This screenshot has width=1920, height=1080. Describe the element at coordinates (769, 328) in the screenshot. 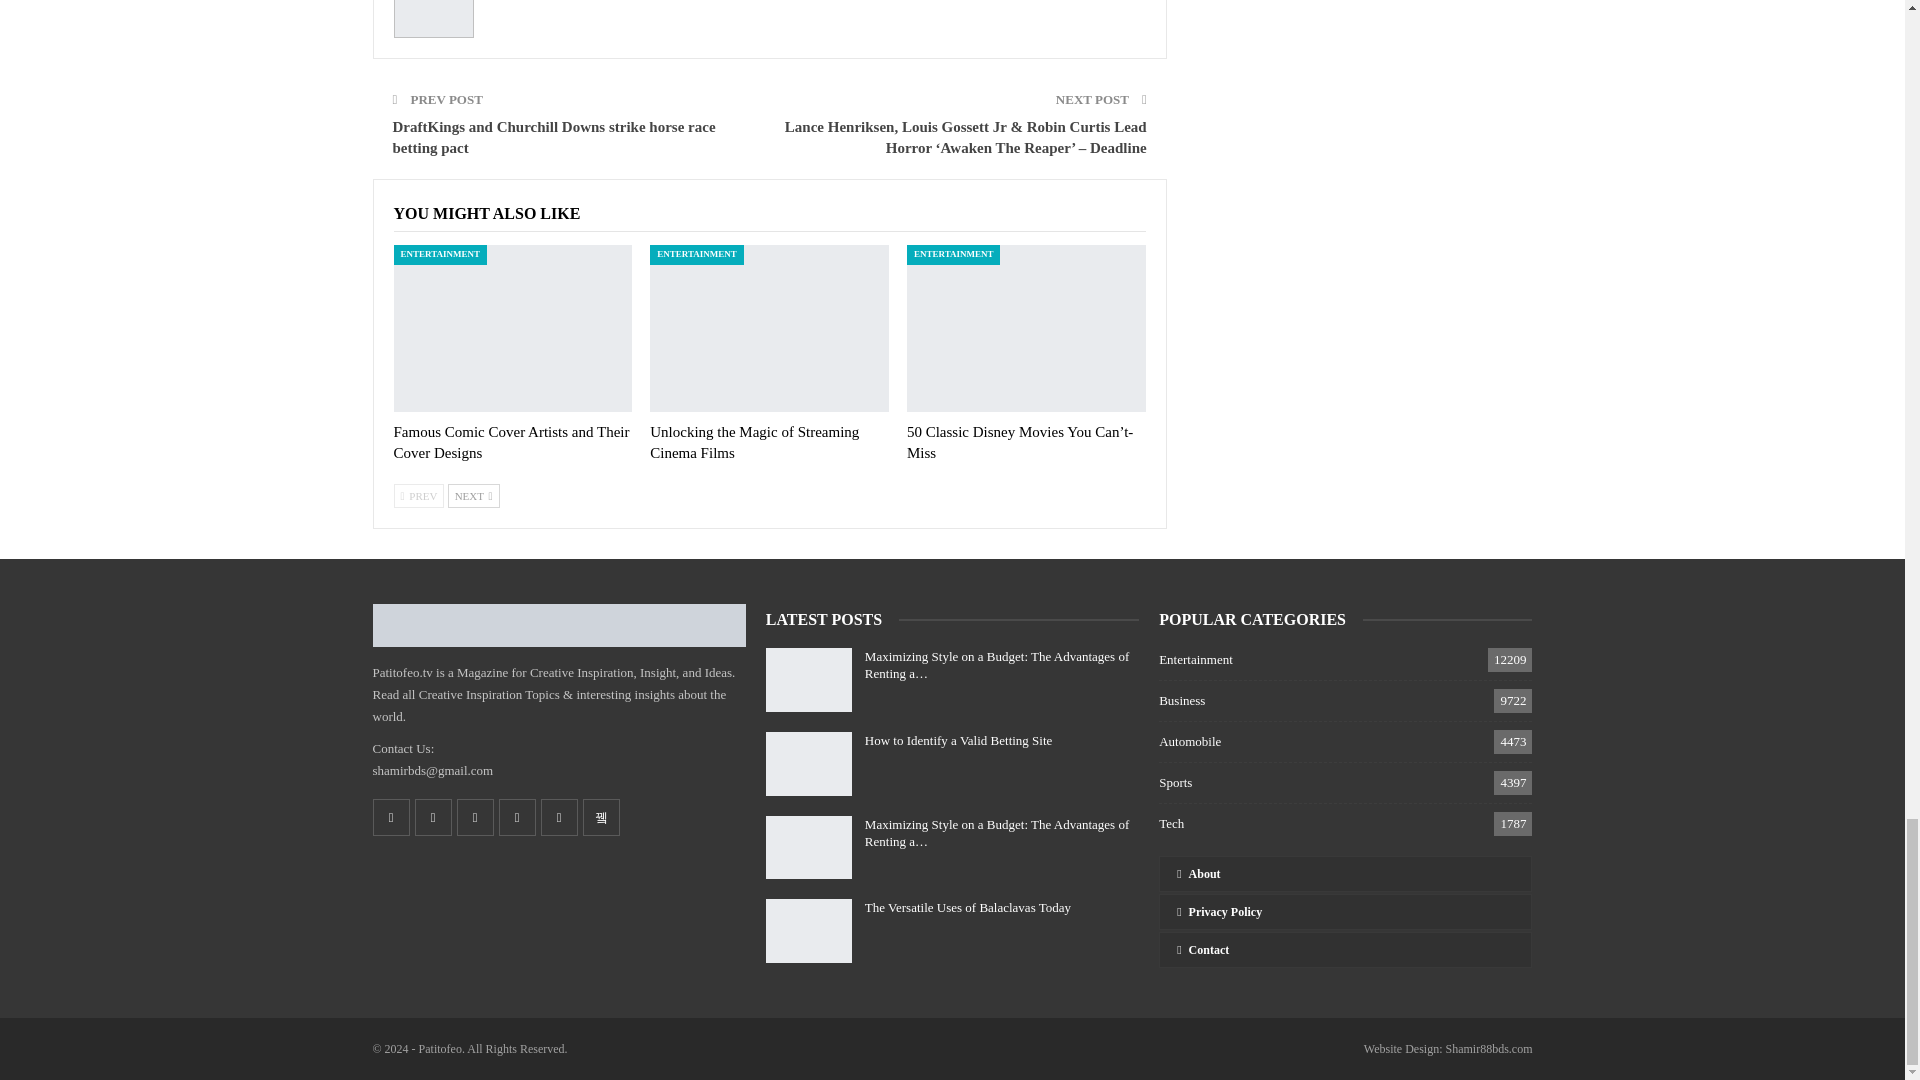

I see `Unlocking the Magic of Streaming Cinema Films` at that location.